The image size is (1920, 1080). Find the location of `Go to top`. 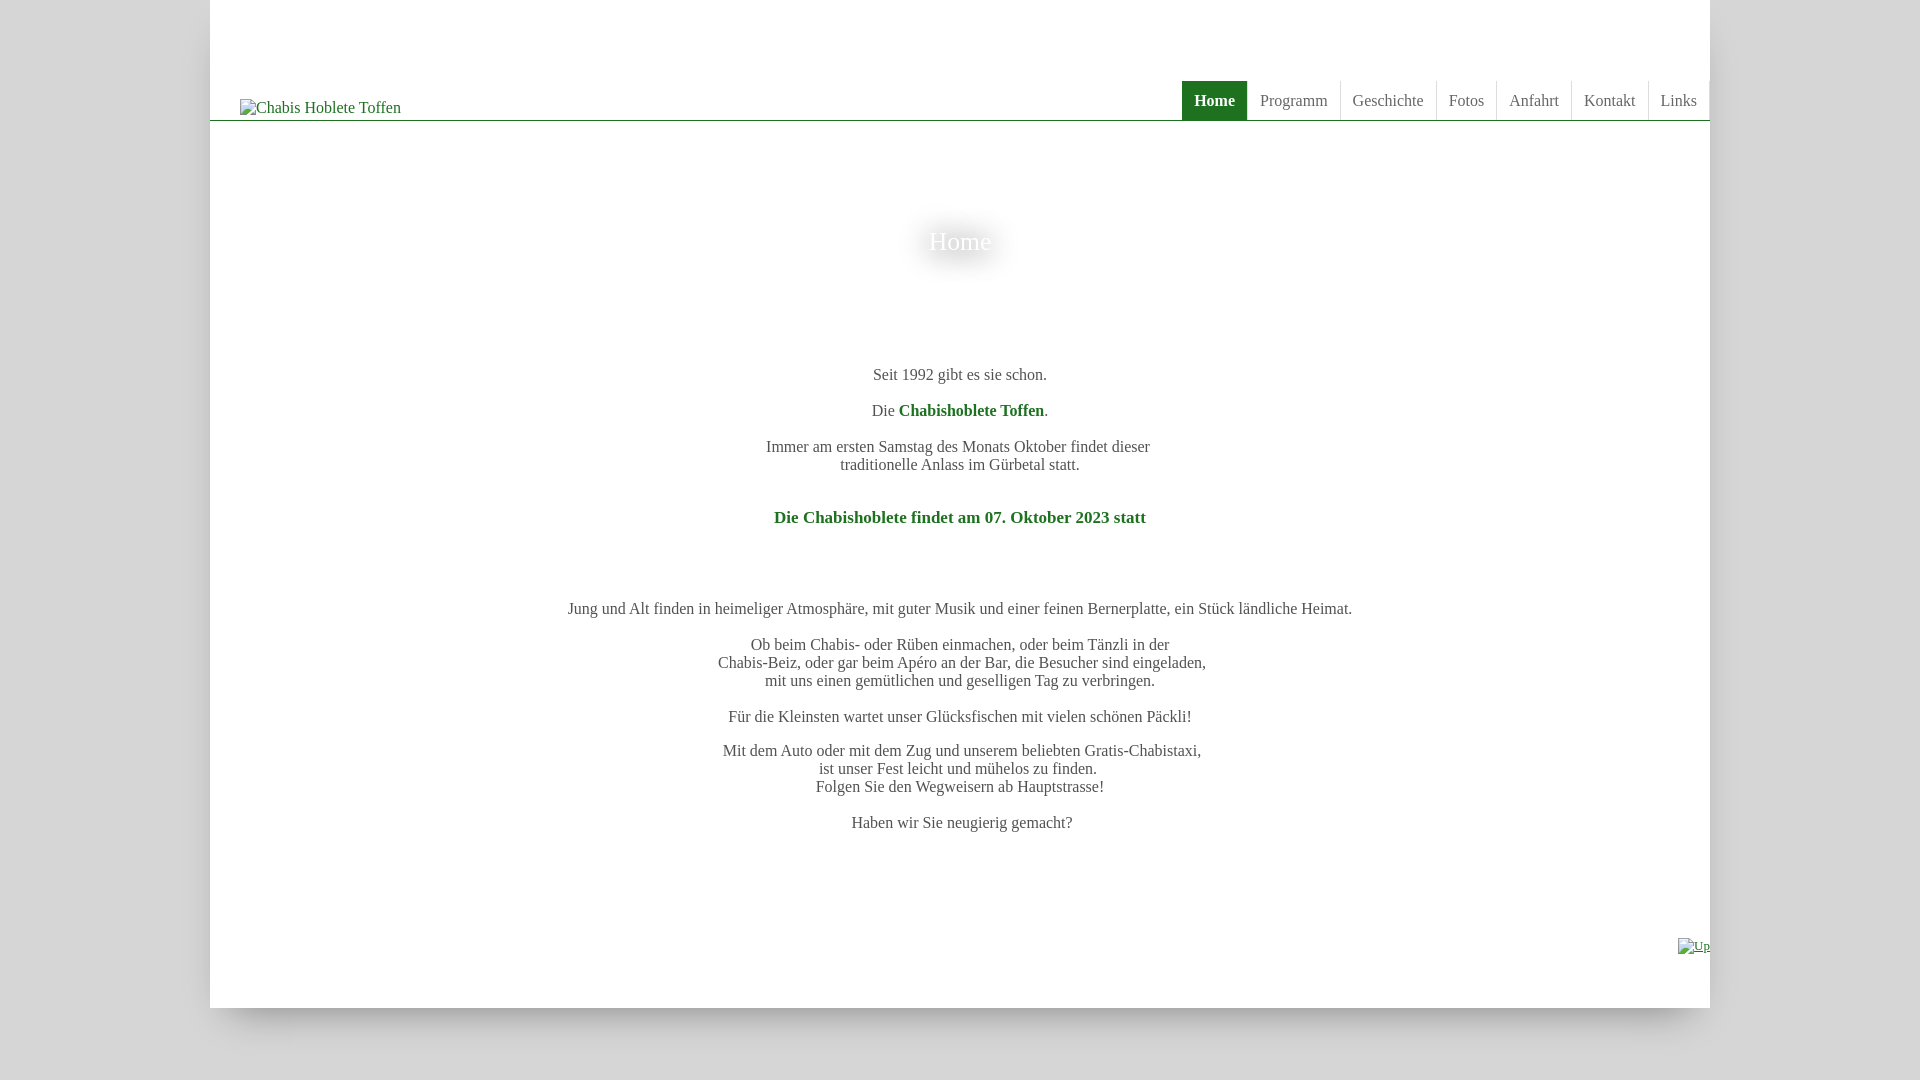

Go to top is located at coordinates (1694, 946).